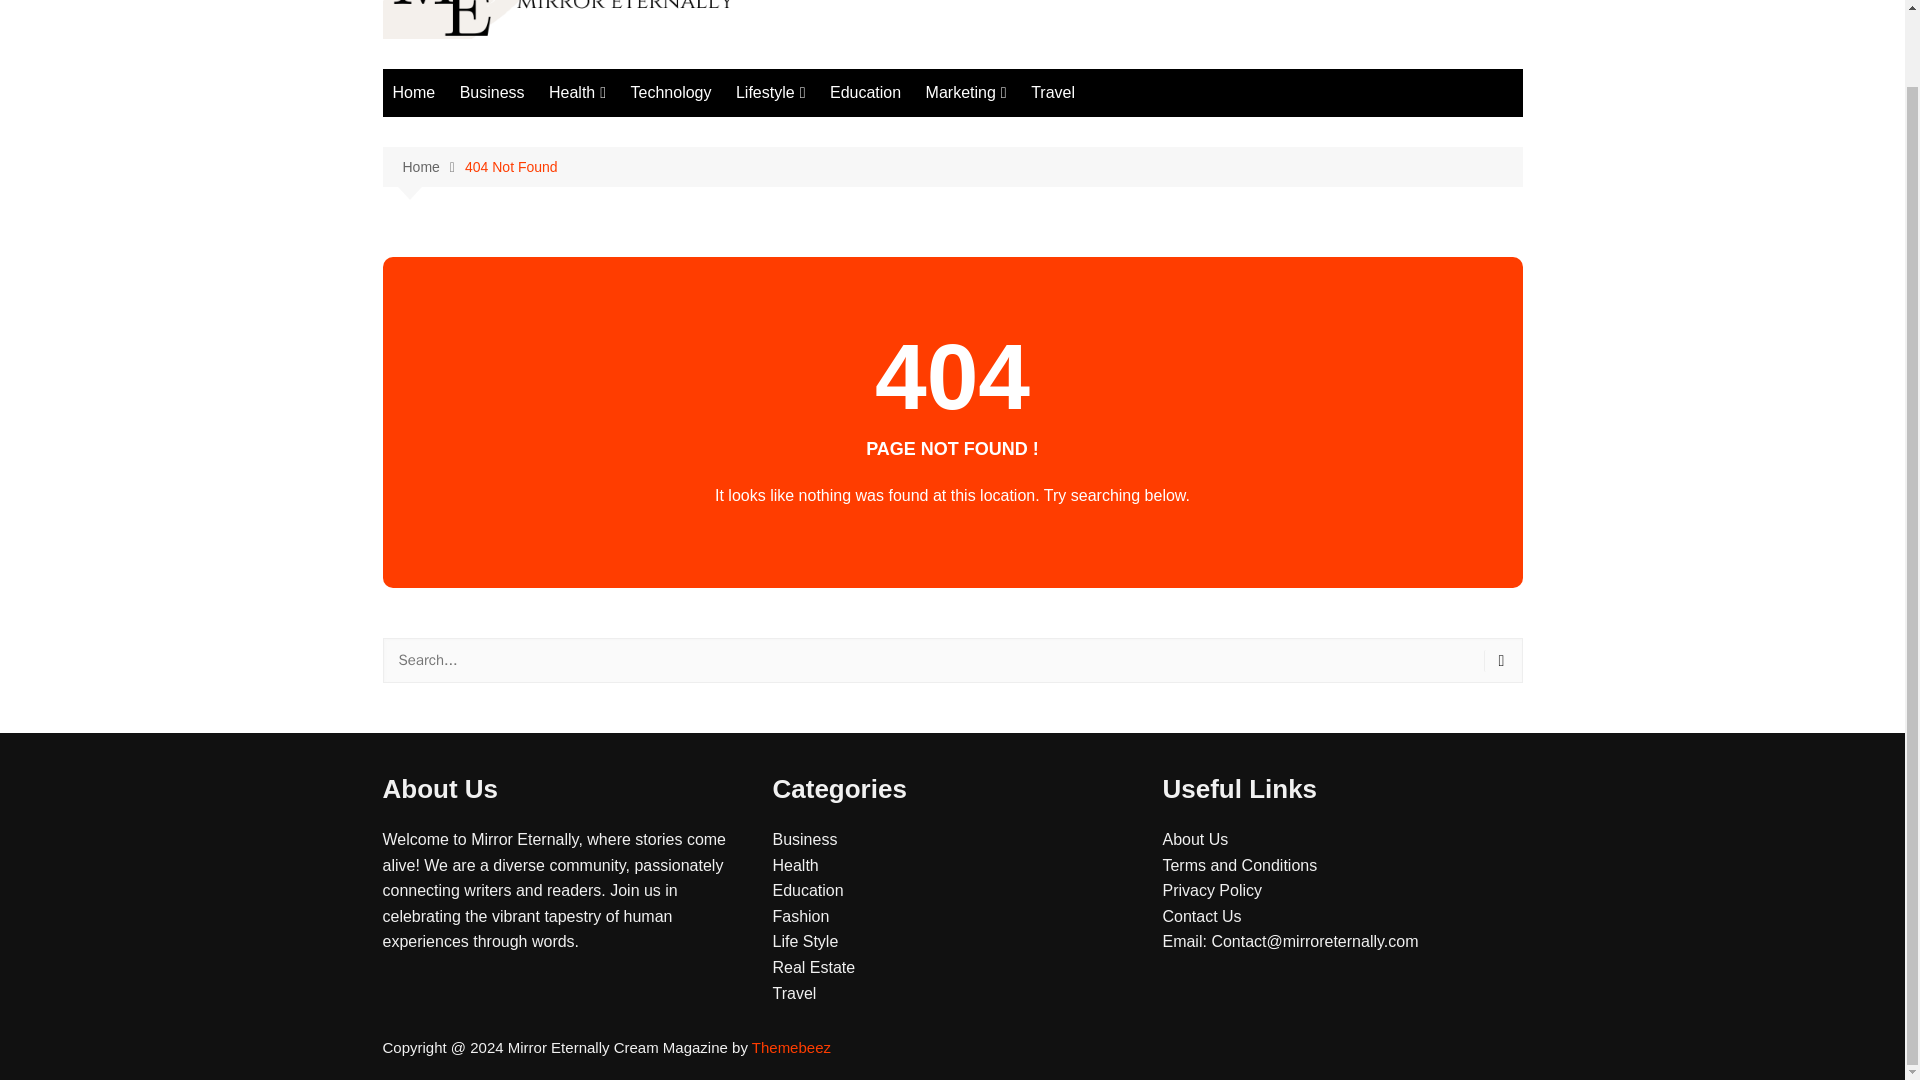  What do you see at coordinates (414, 92) in the screenshot?
I see `Home` at bounding box center [414, 92].